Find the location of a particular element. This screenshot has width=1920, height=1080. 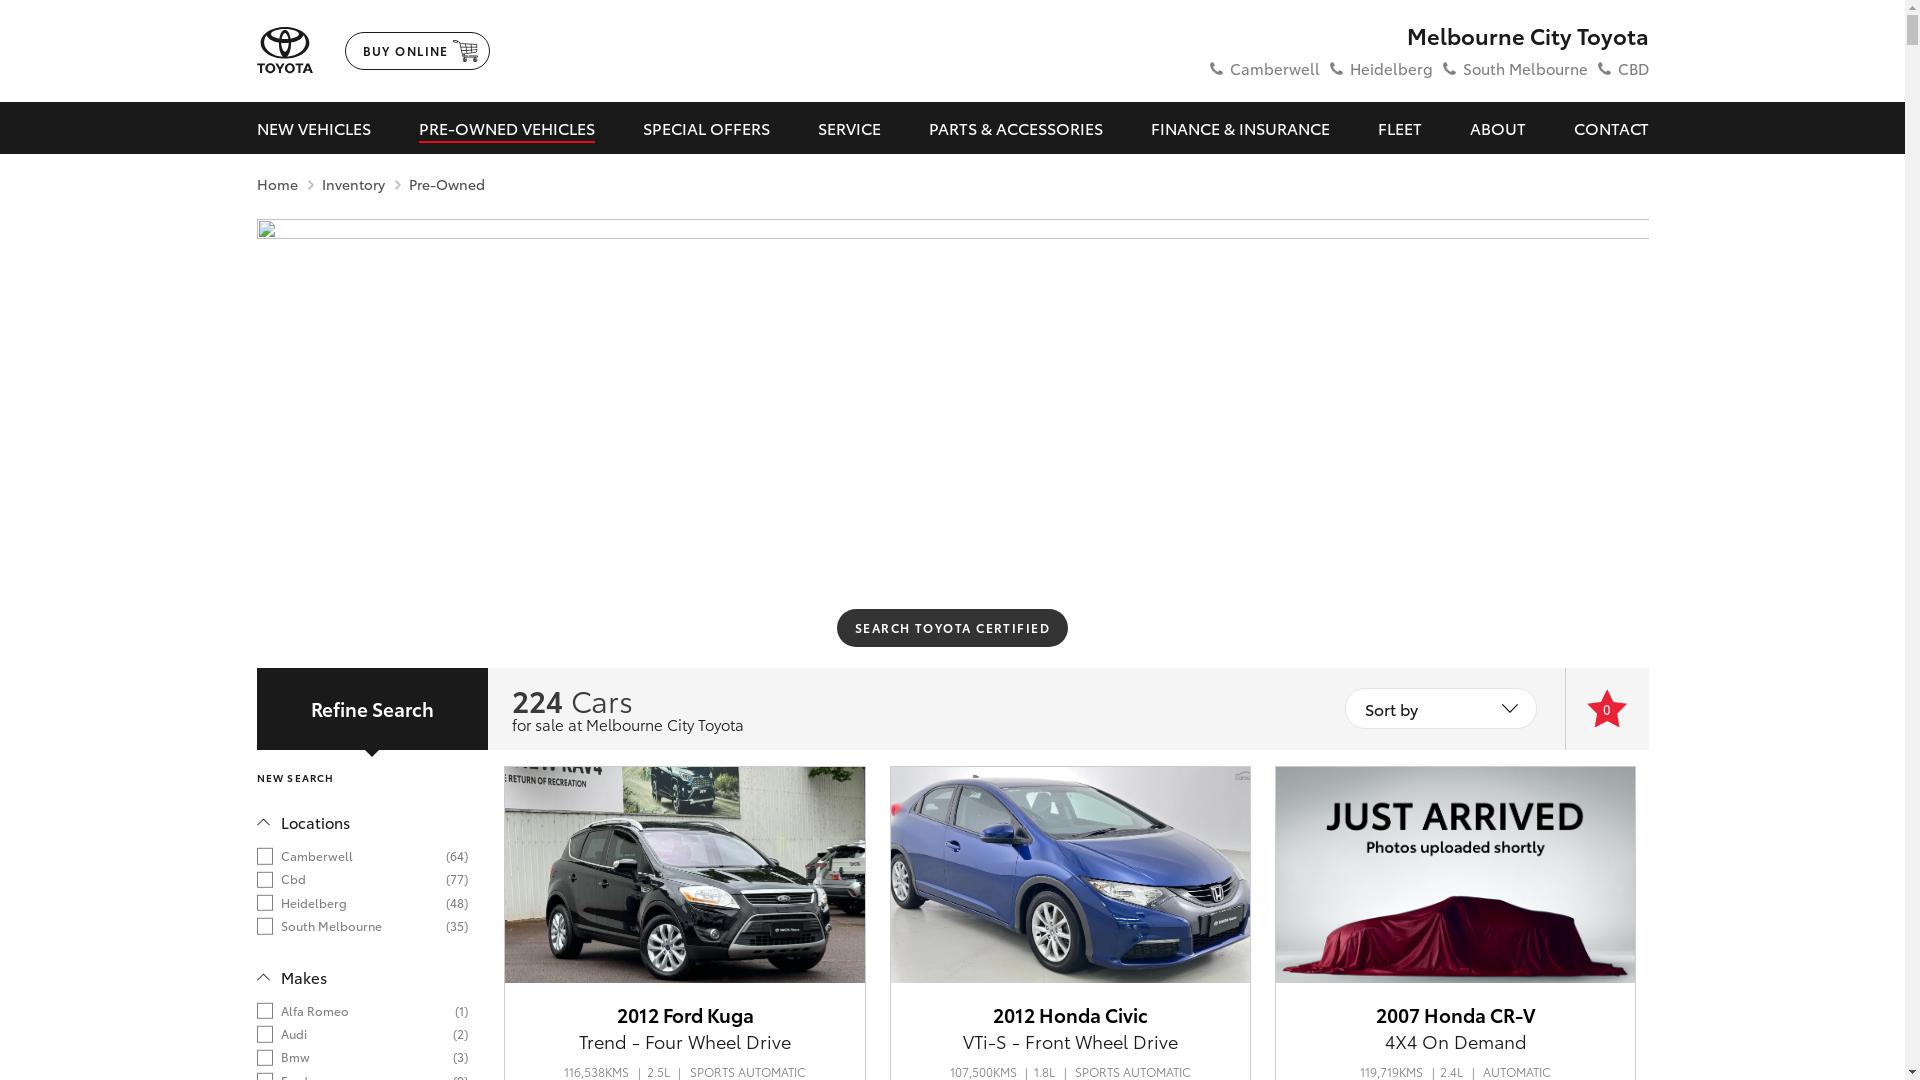

2007 Honda CR-V is located at coordinates (1456, 1014).